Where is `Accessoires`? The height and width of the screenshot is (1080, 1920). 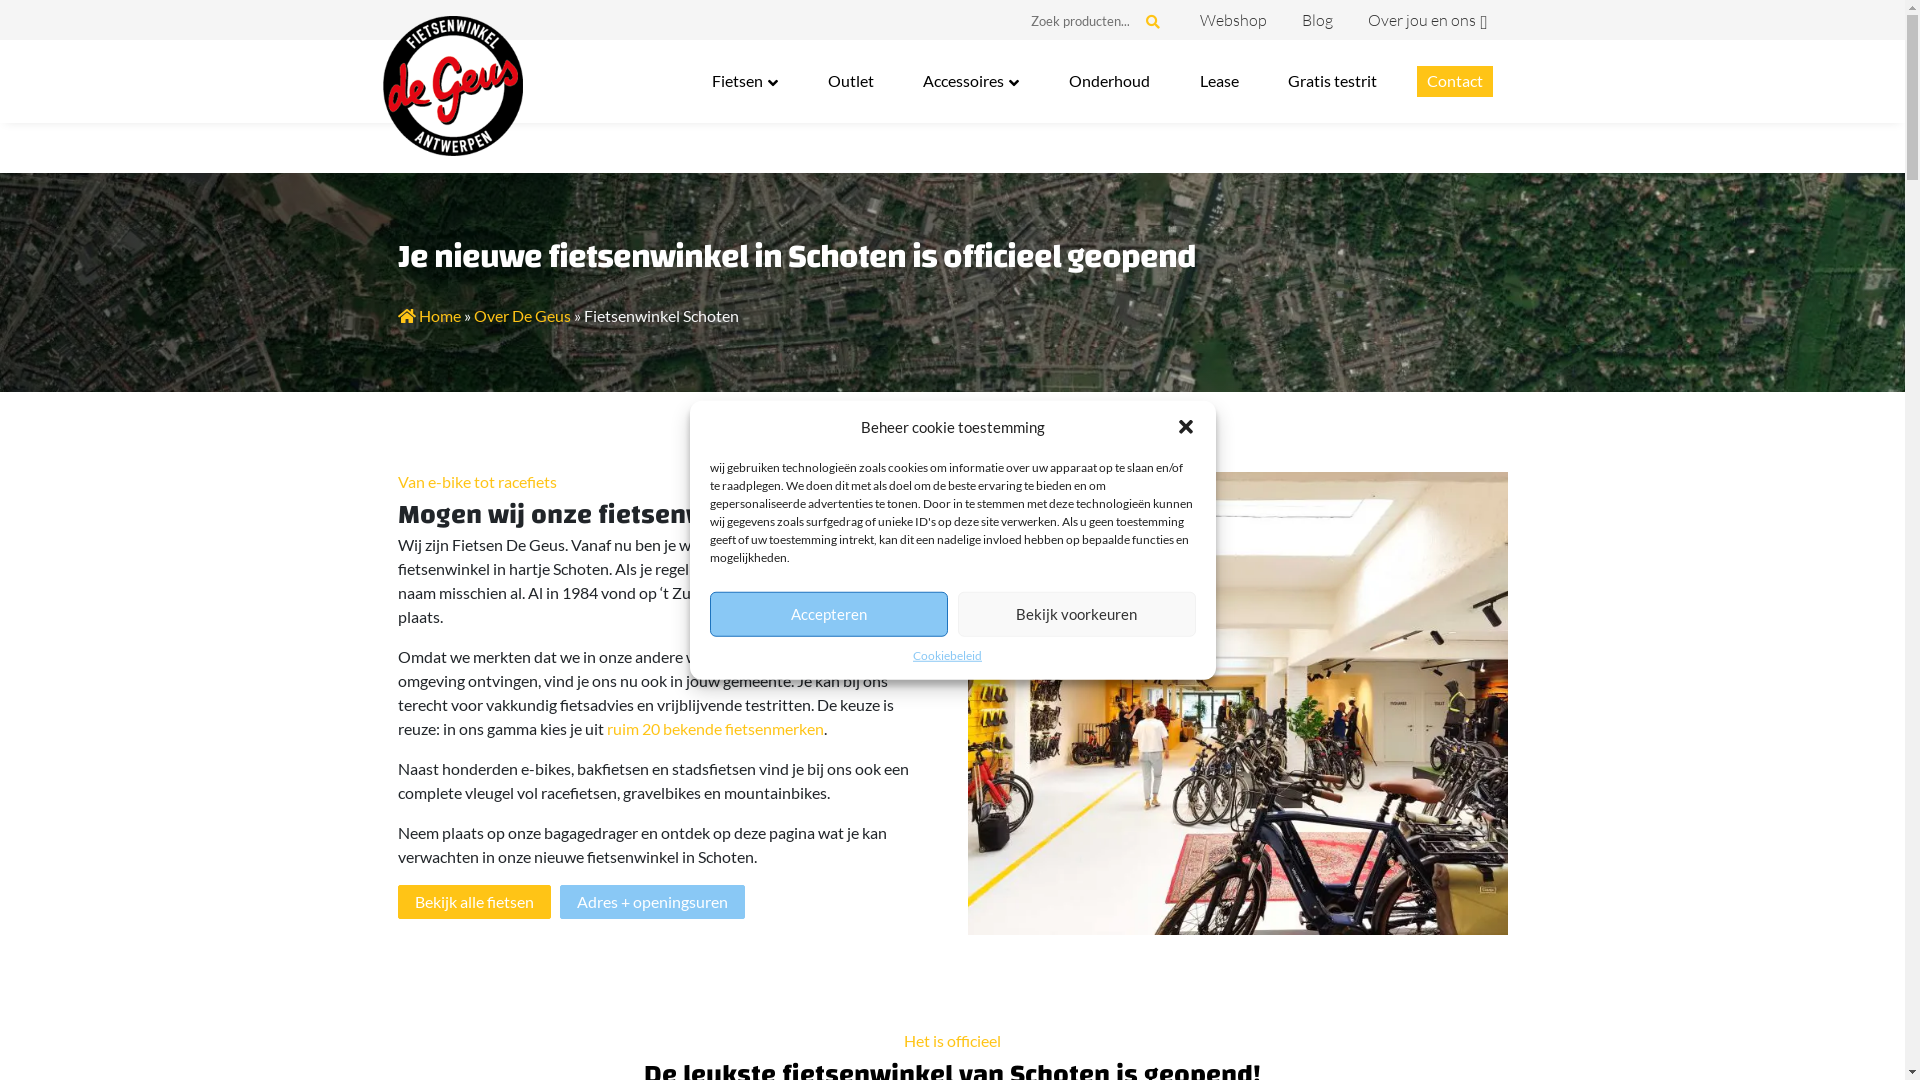
Accessoires is located at coordinates (971, 82).